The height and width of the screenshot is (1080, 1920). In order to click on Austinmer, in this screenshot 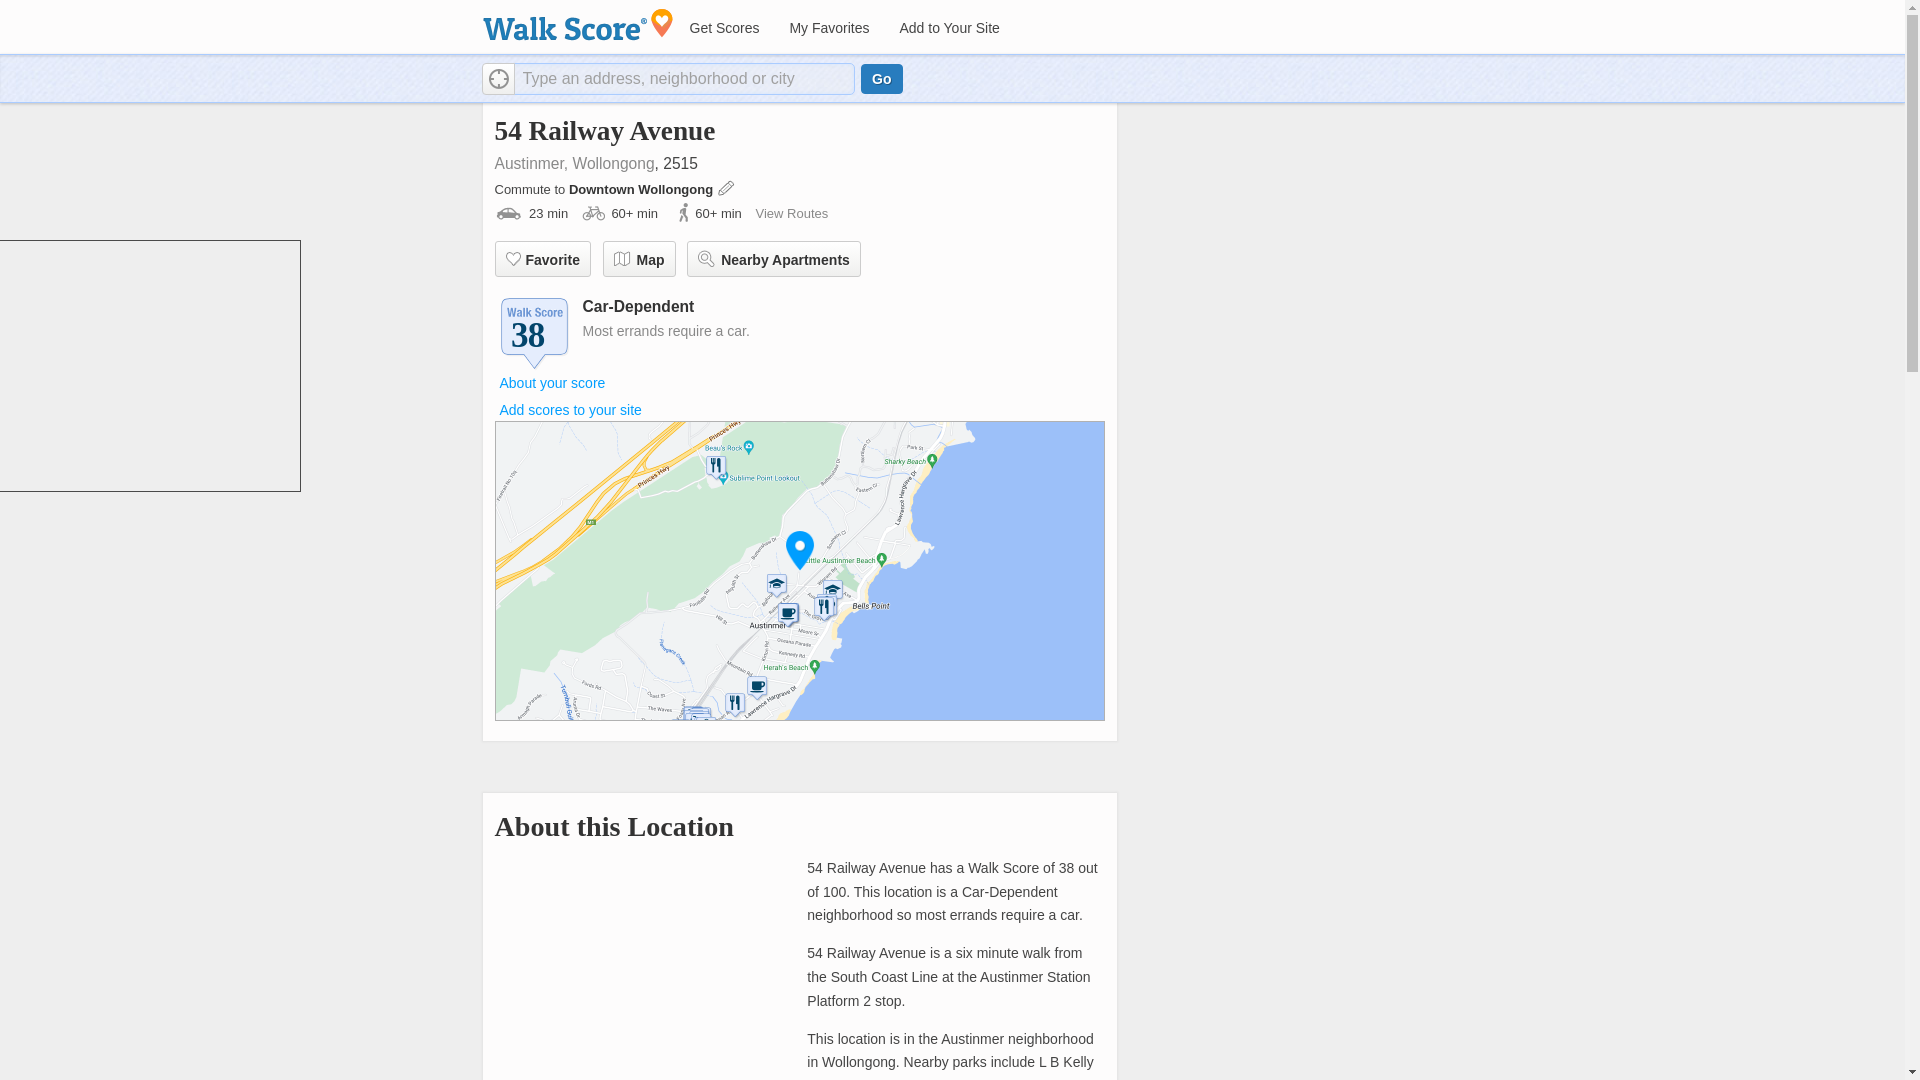, I will do `click(530, 163)`.